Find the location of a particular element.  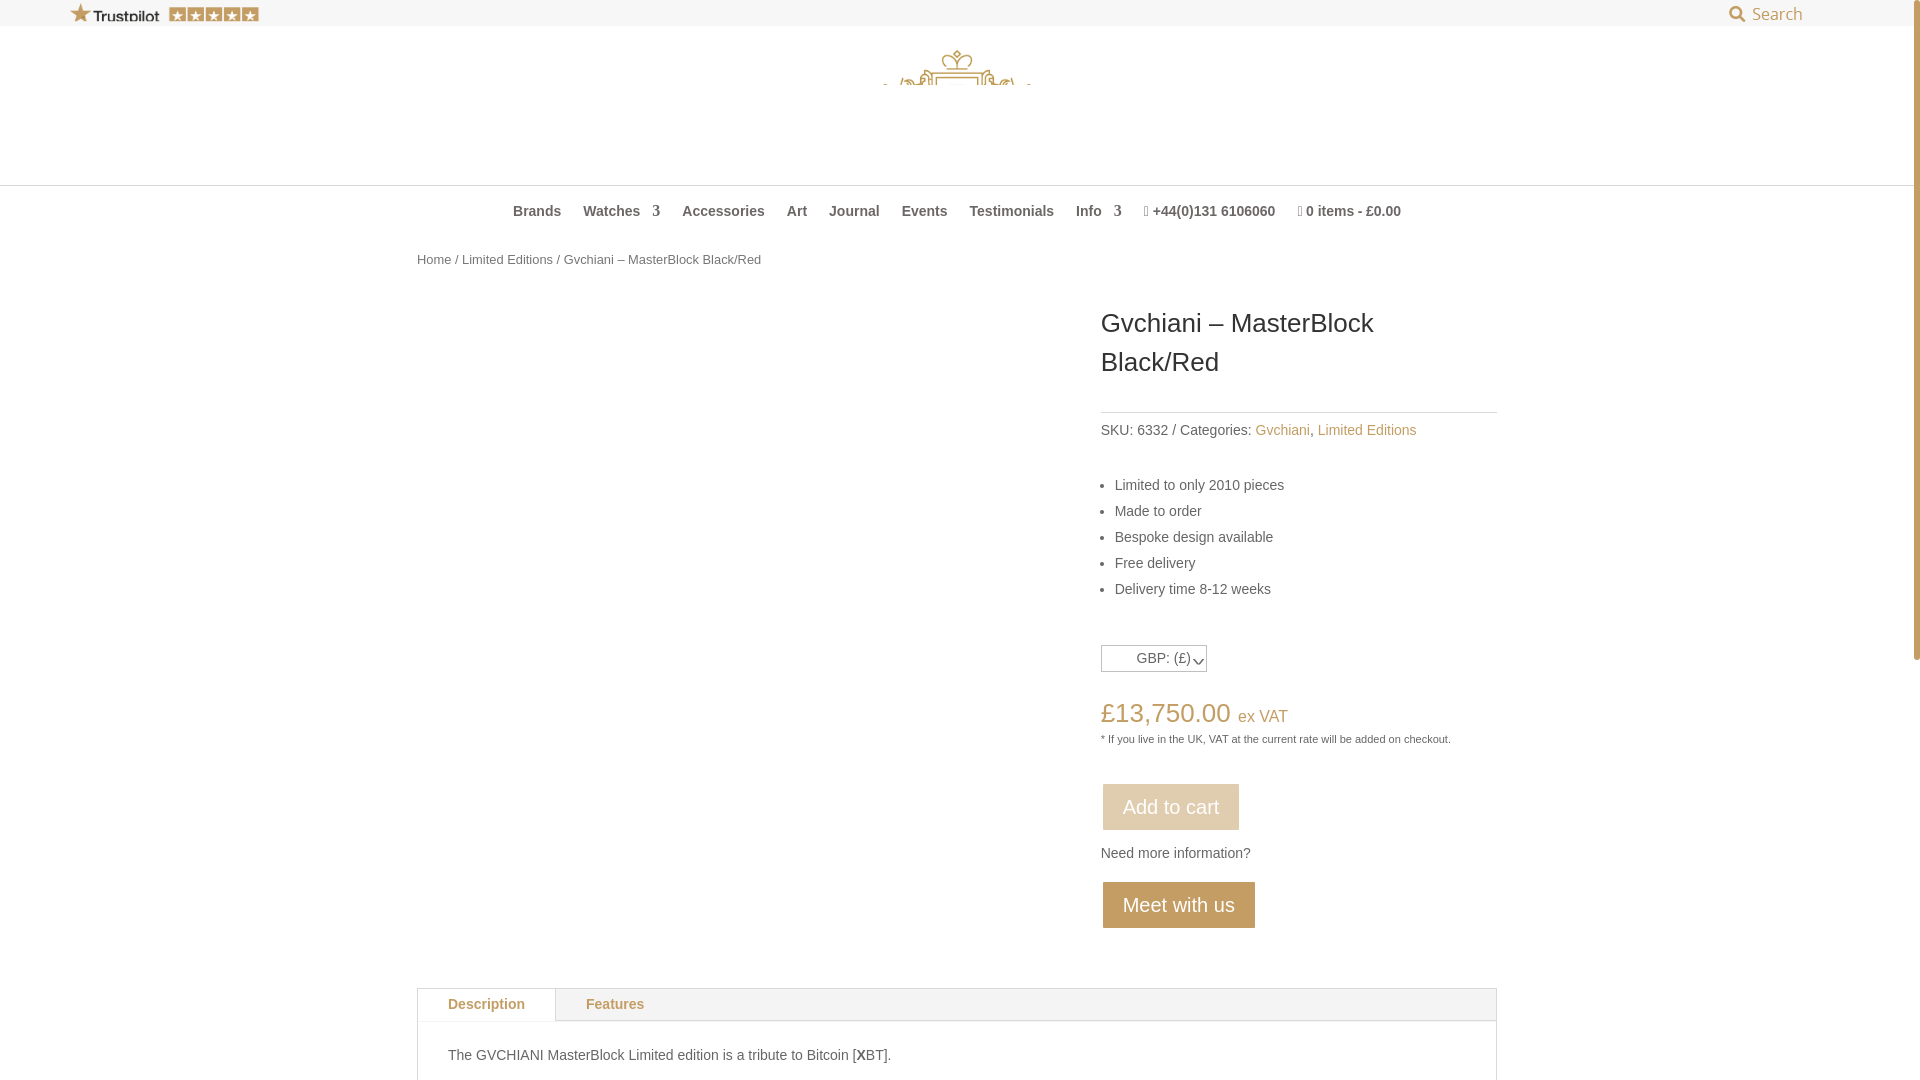

Testimonials is located at coordinates (1012, 216).